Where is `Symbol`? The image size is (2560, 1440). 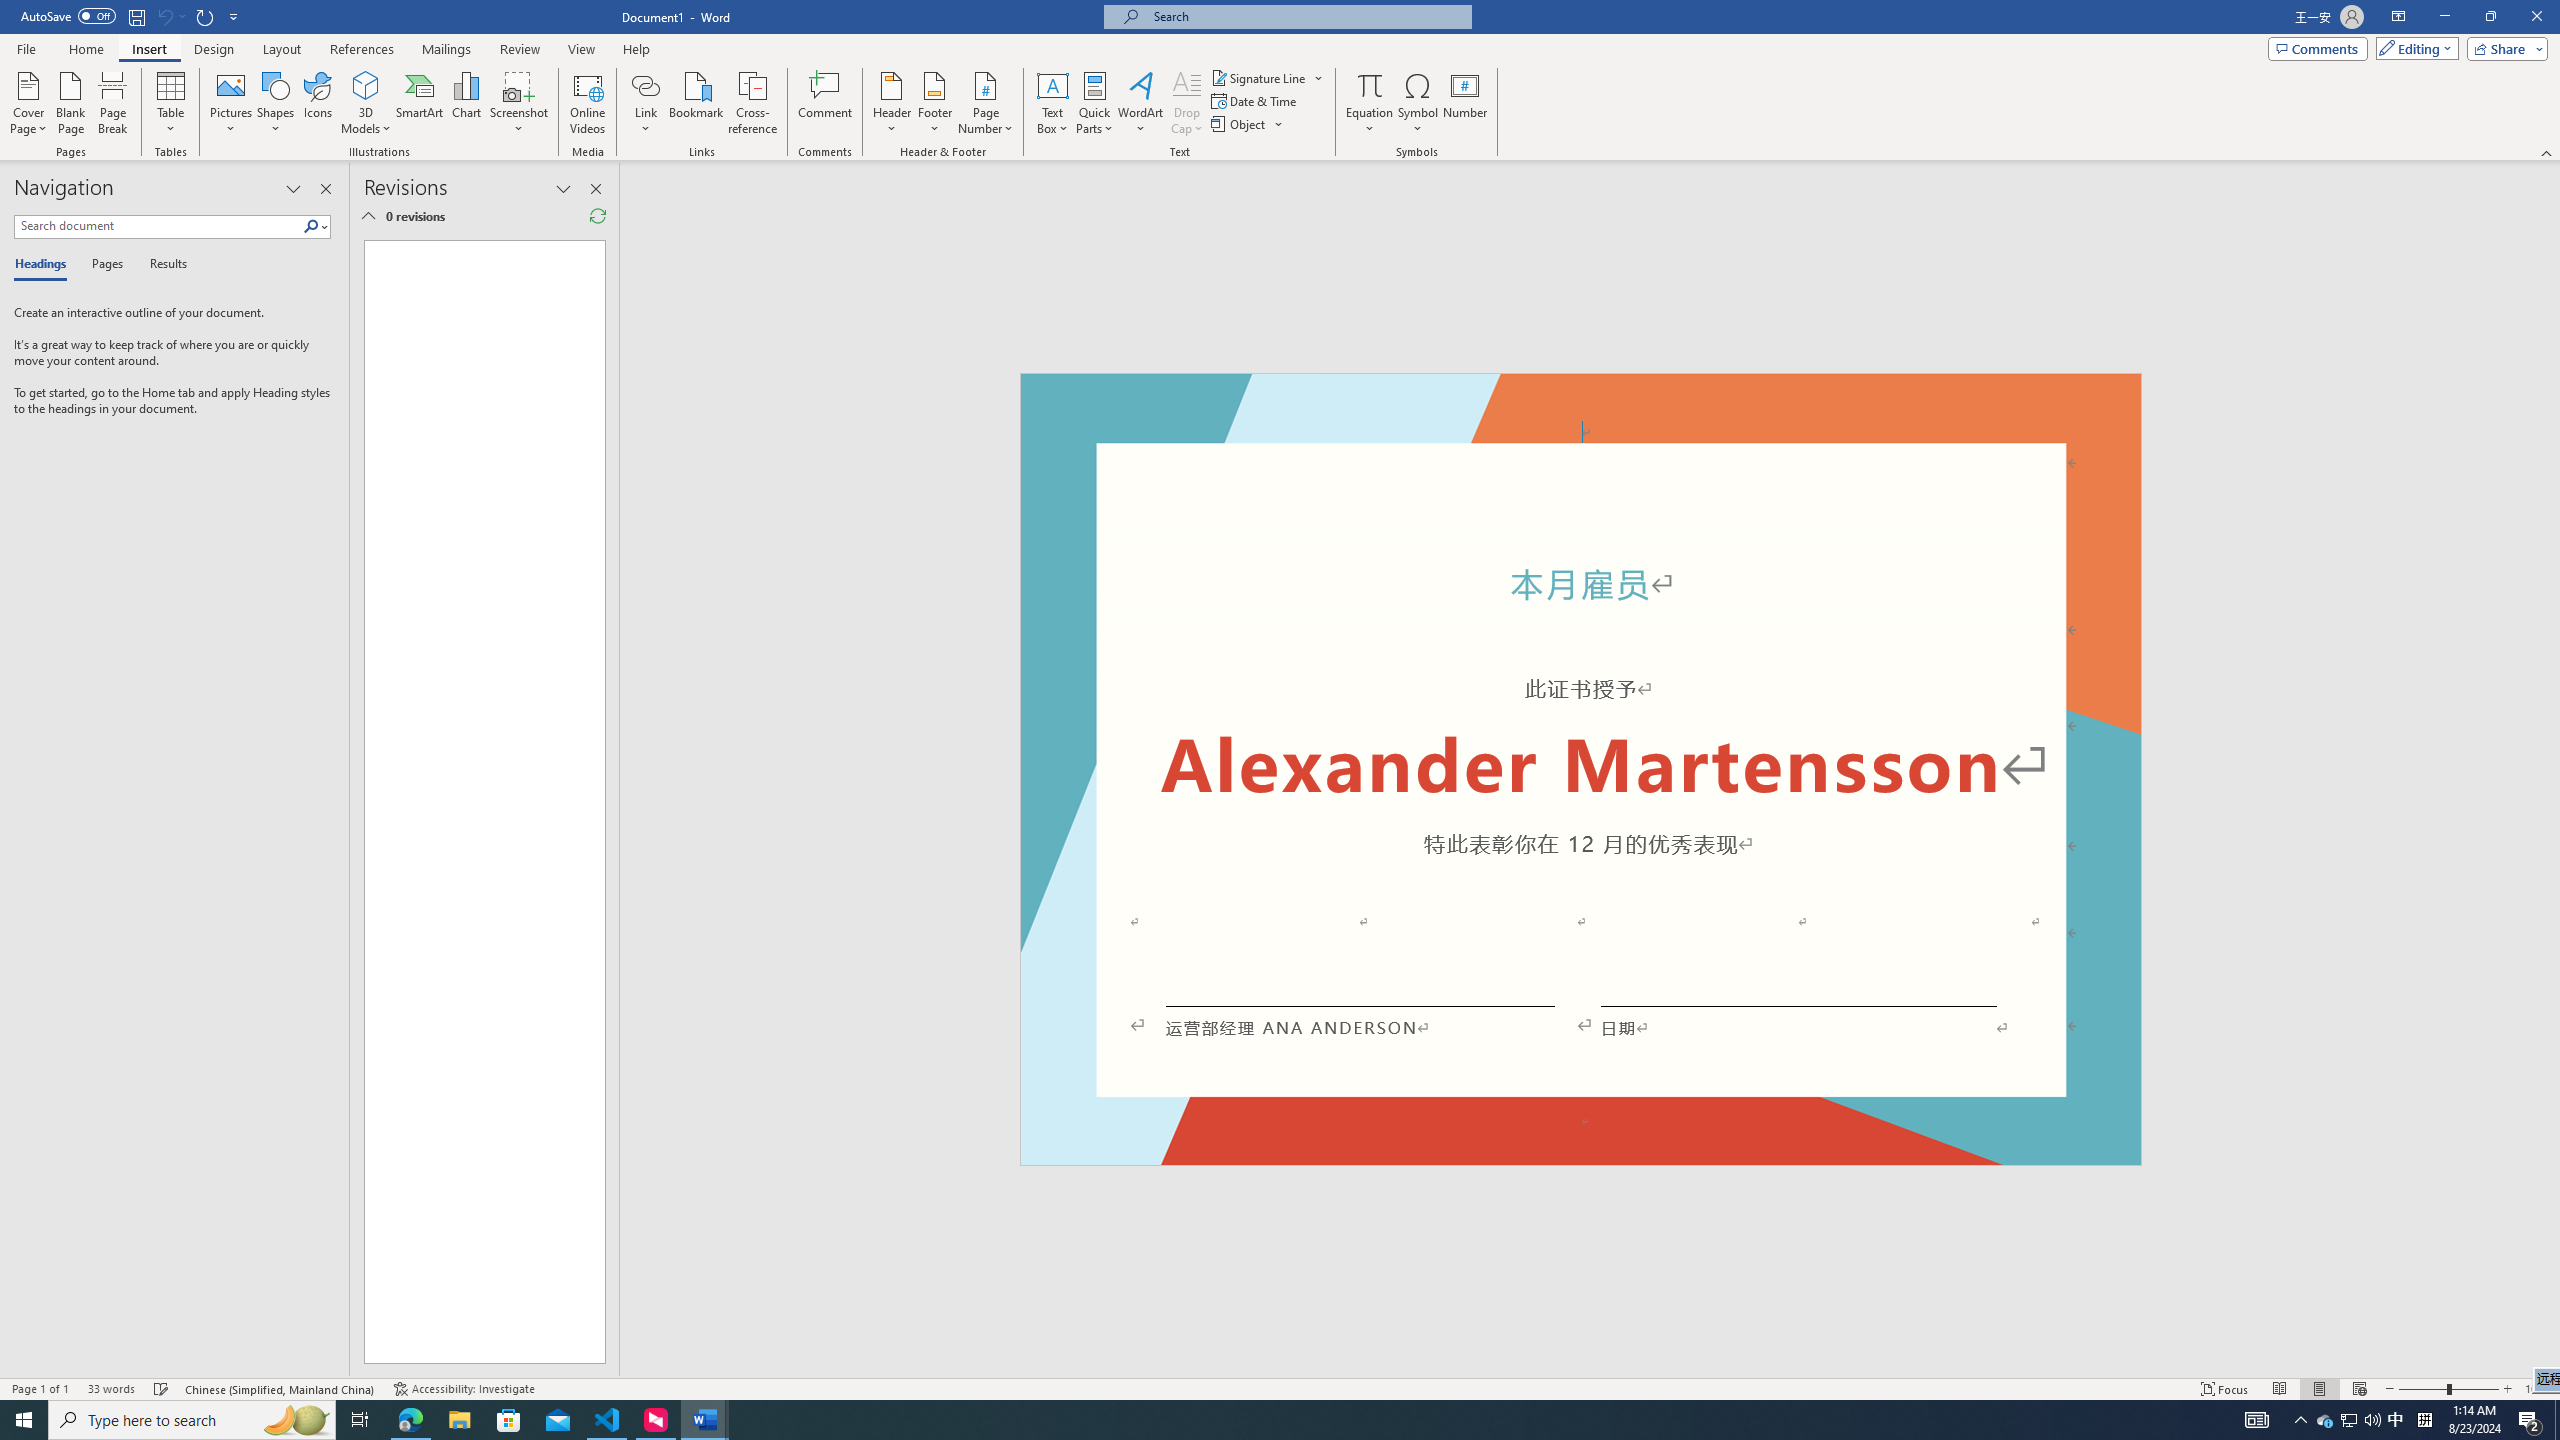
Symbol is located at coordinates (1418, 103).